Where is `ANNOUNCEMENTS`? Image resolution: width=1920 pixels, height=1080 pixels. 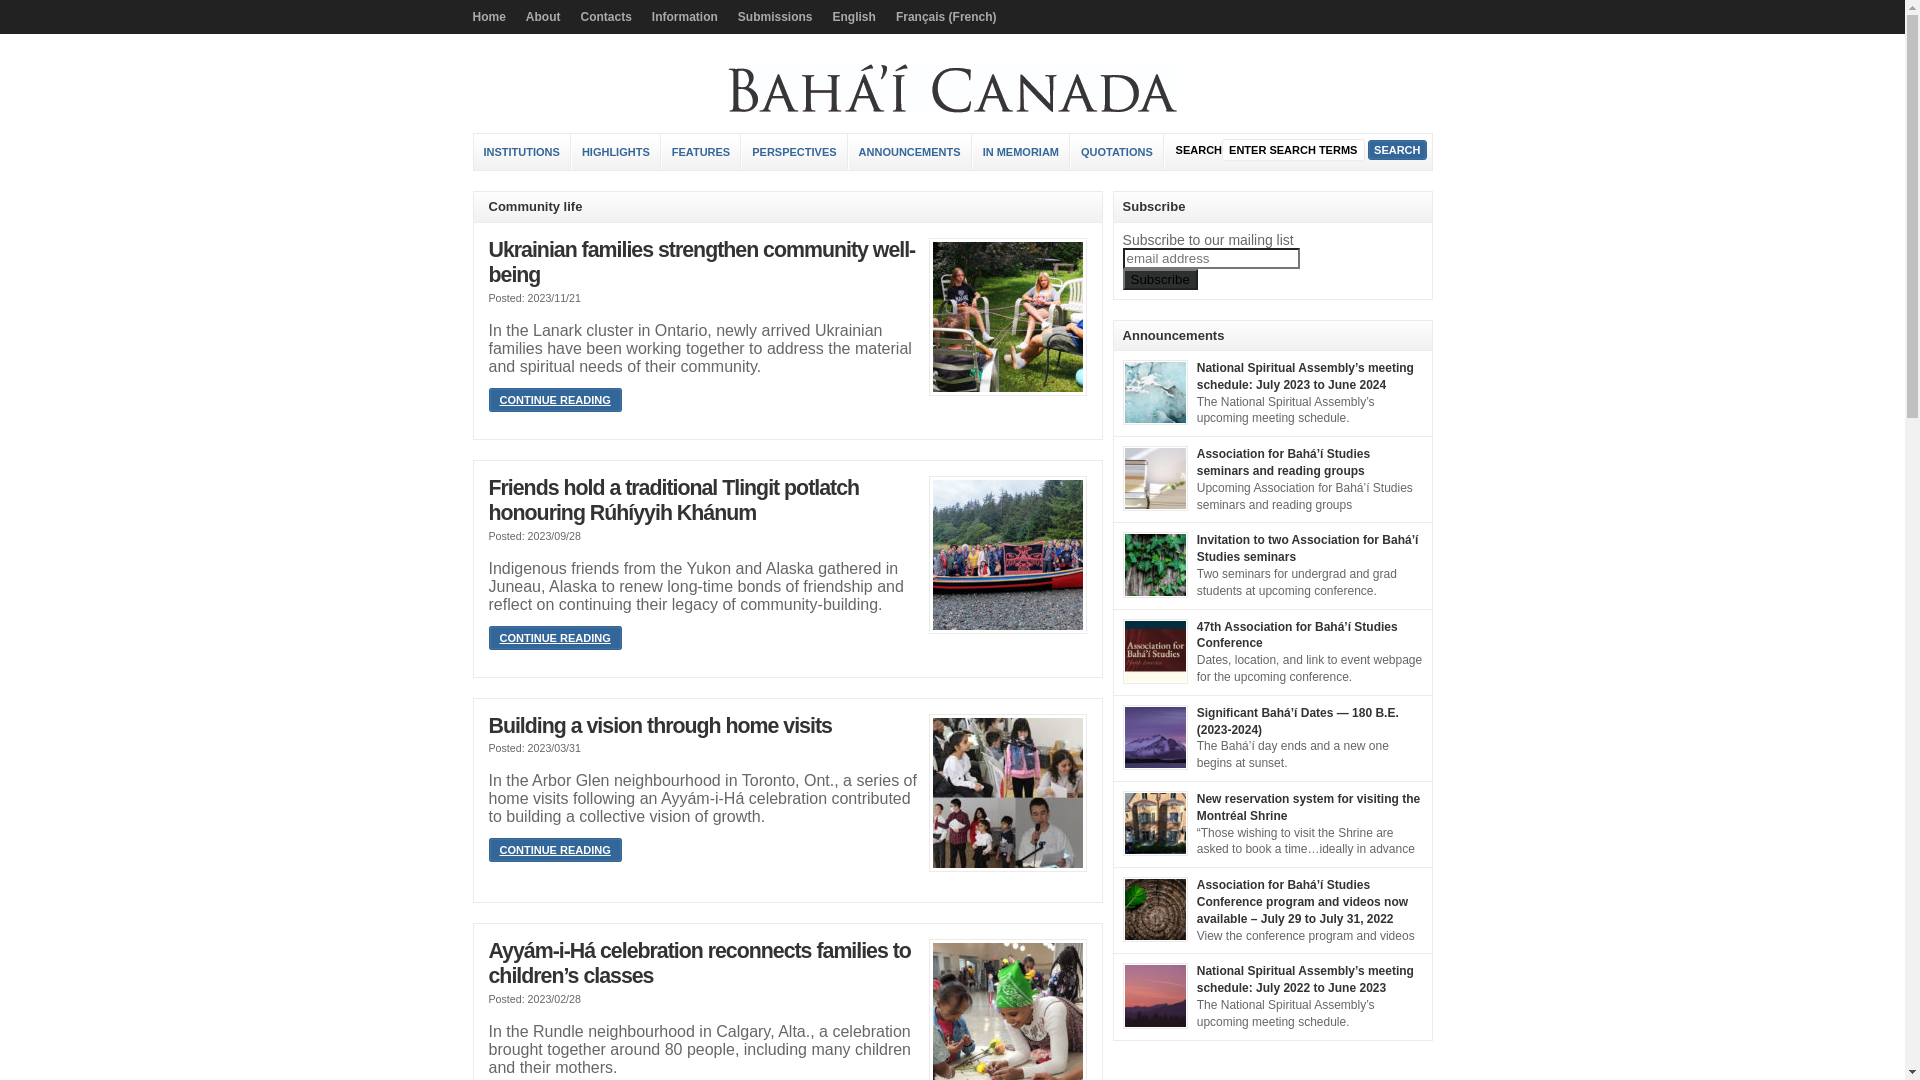 ANNOUNCEMENTS is located at coordinates (910, 152).